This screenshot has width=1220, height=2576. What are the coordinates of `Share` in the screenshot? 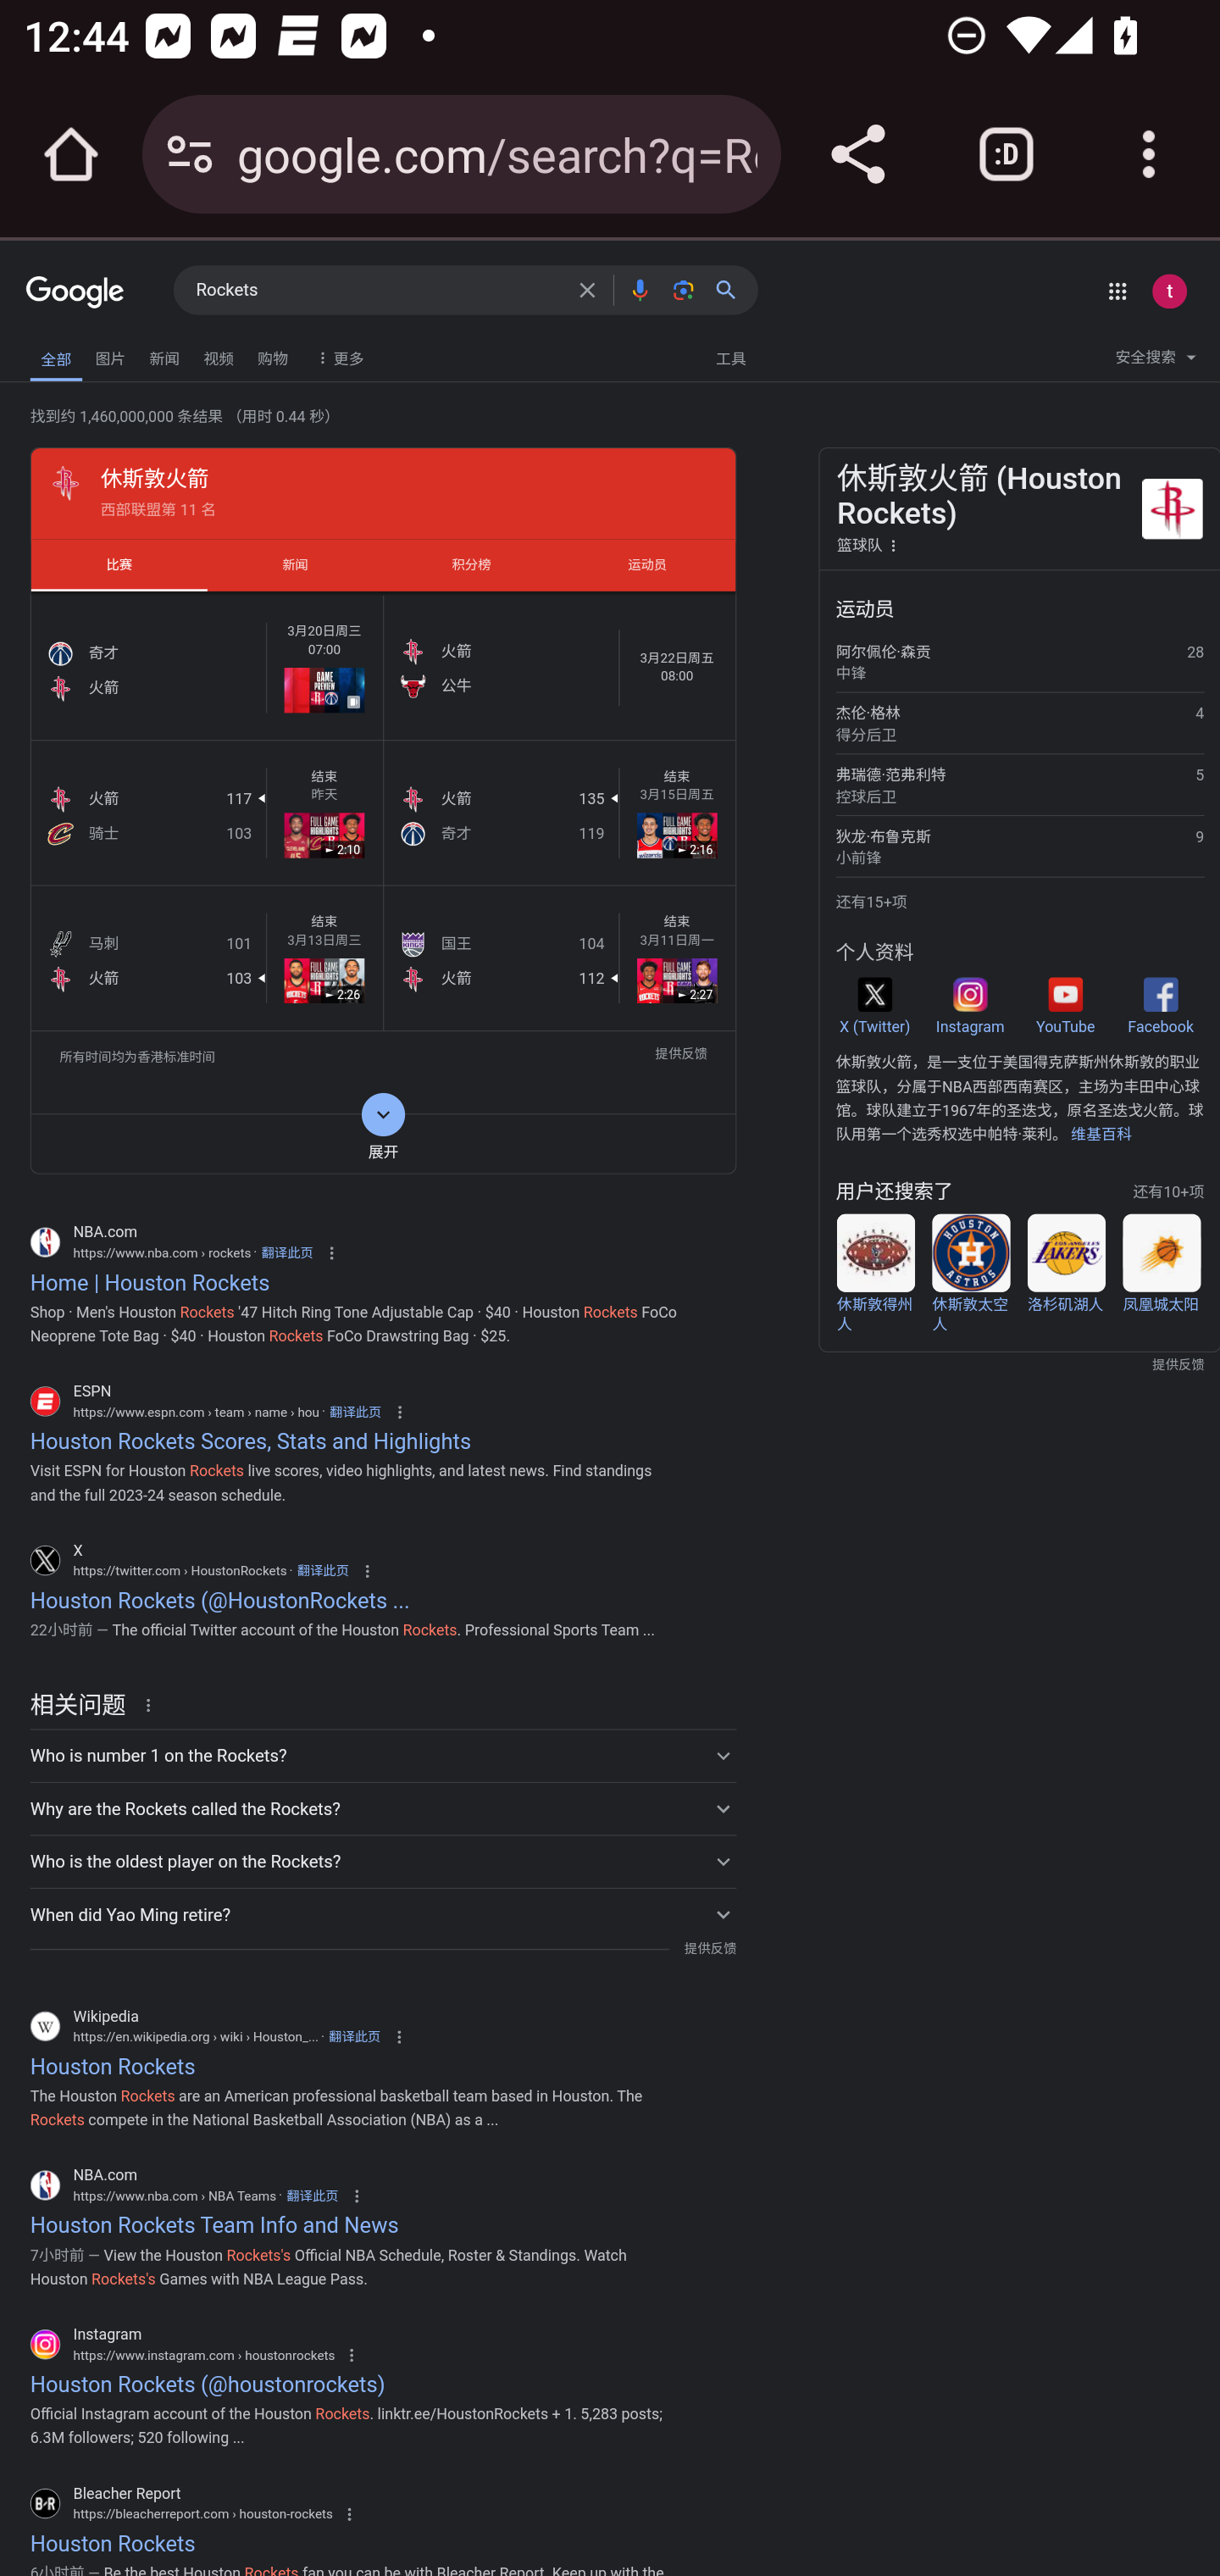 It's located at (857, 154).